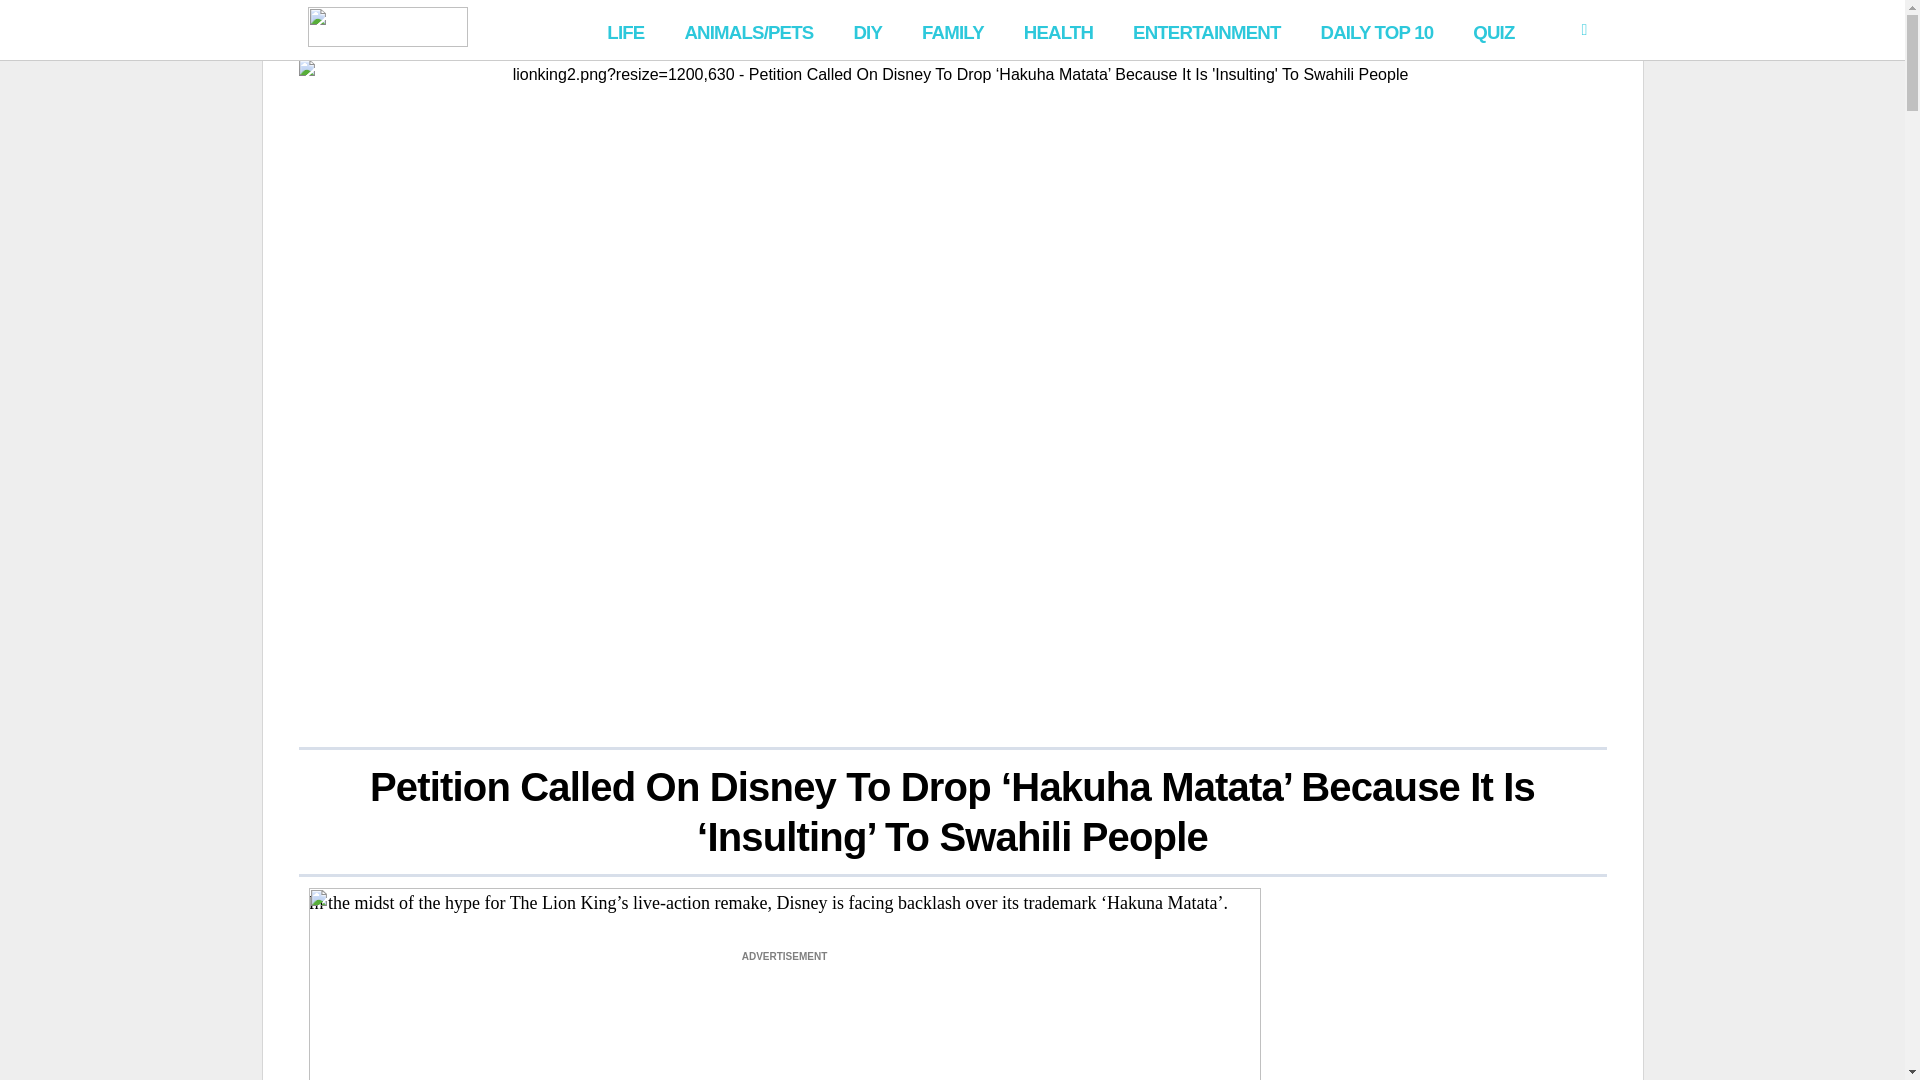 Image resolution: width=1920 pixels, height=1080 pixels. Describe the element at coordinates (1376, 30) in the screenshot. I see `DAILY TOP 10` at that location.